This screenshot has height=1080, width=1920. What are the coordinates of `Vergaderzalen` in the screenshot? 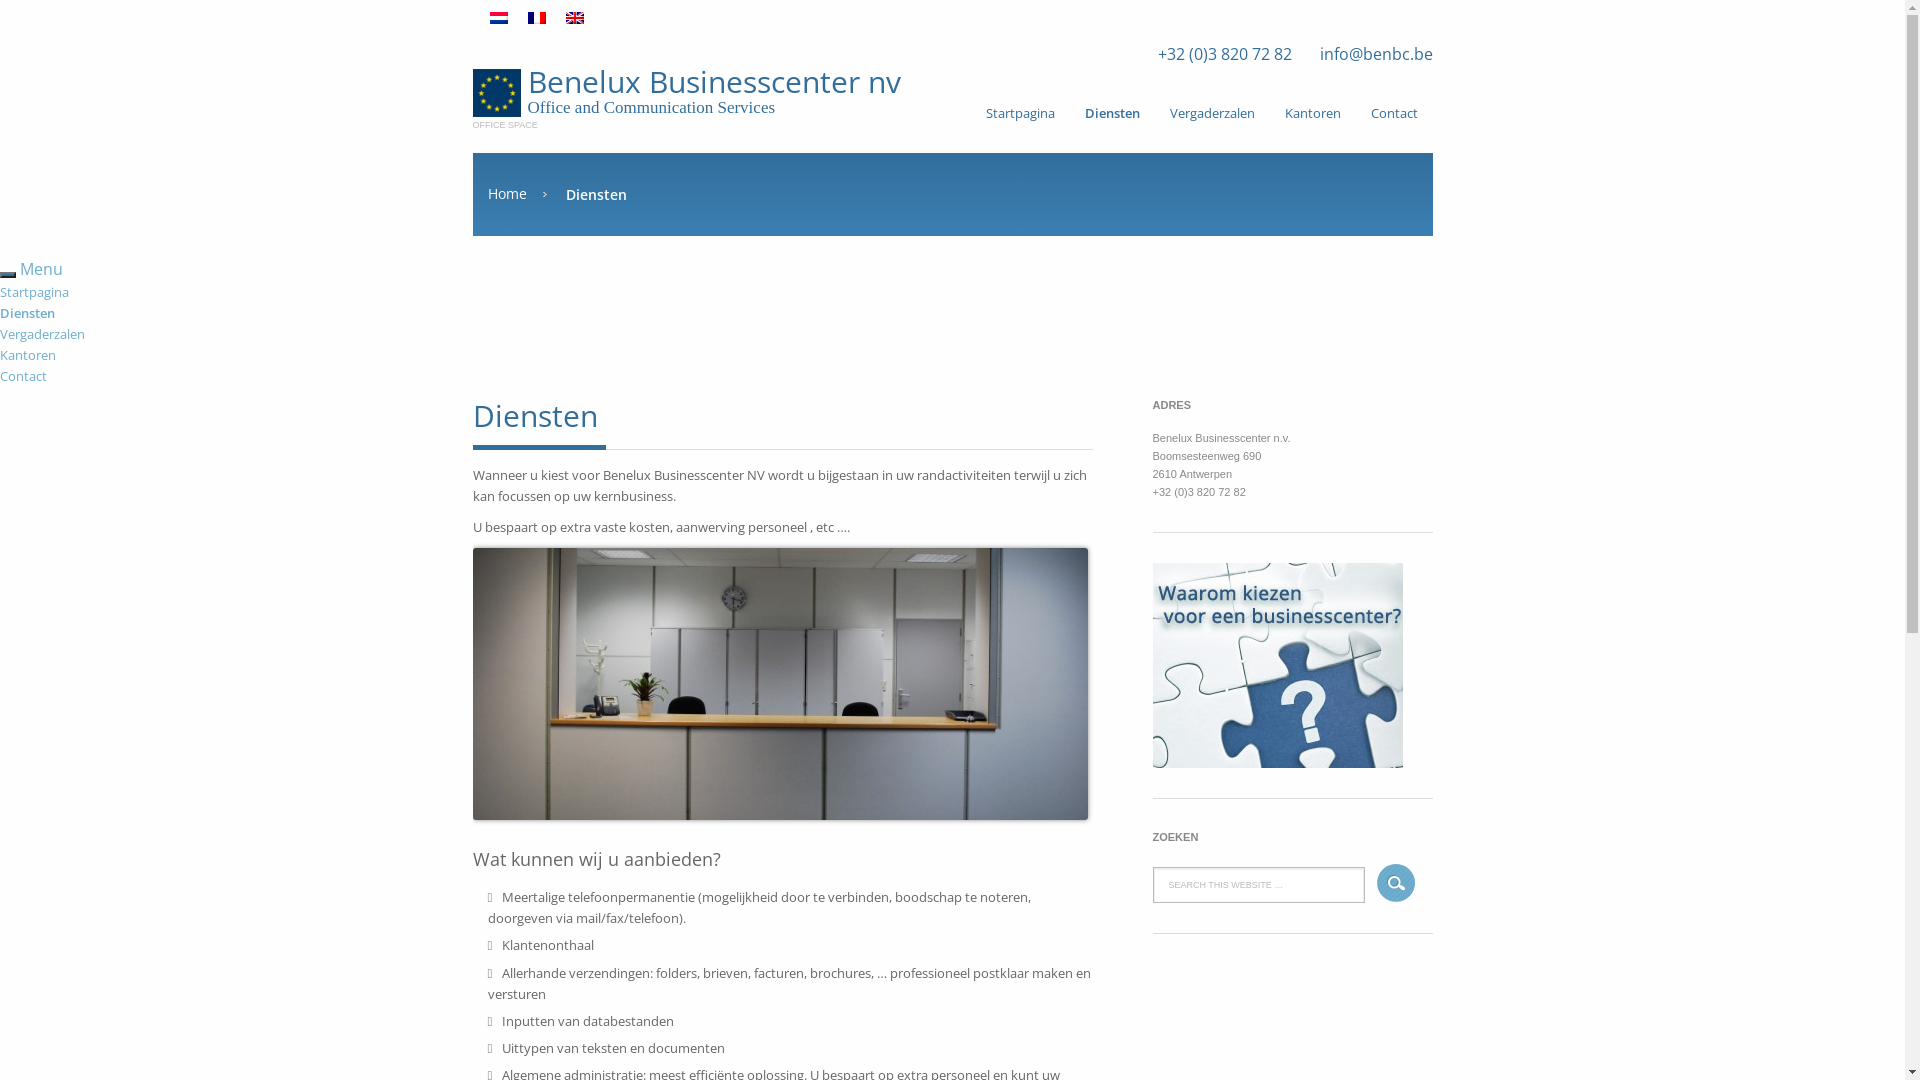 It's located at (42, 334).